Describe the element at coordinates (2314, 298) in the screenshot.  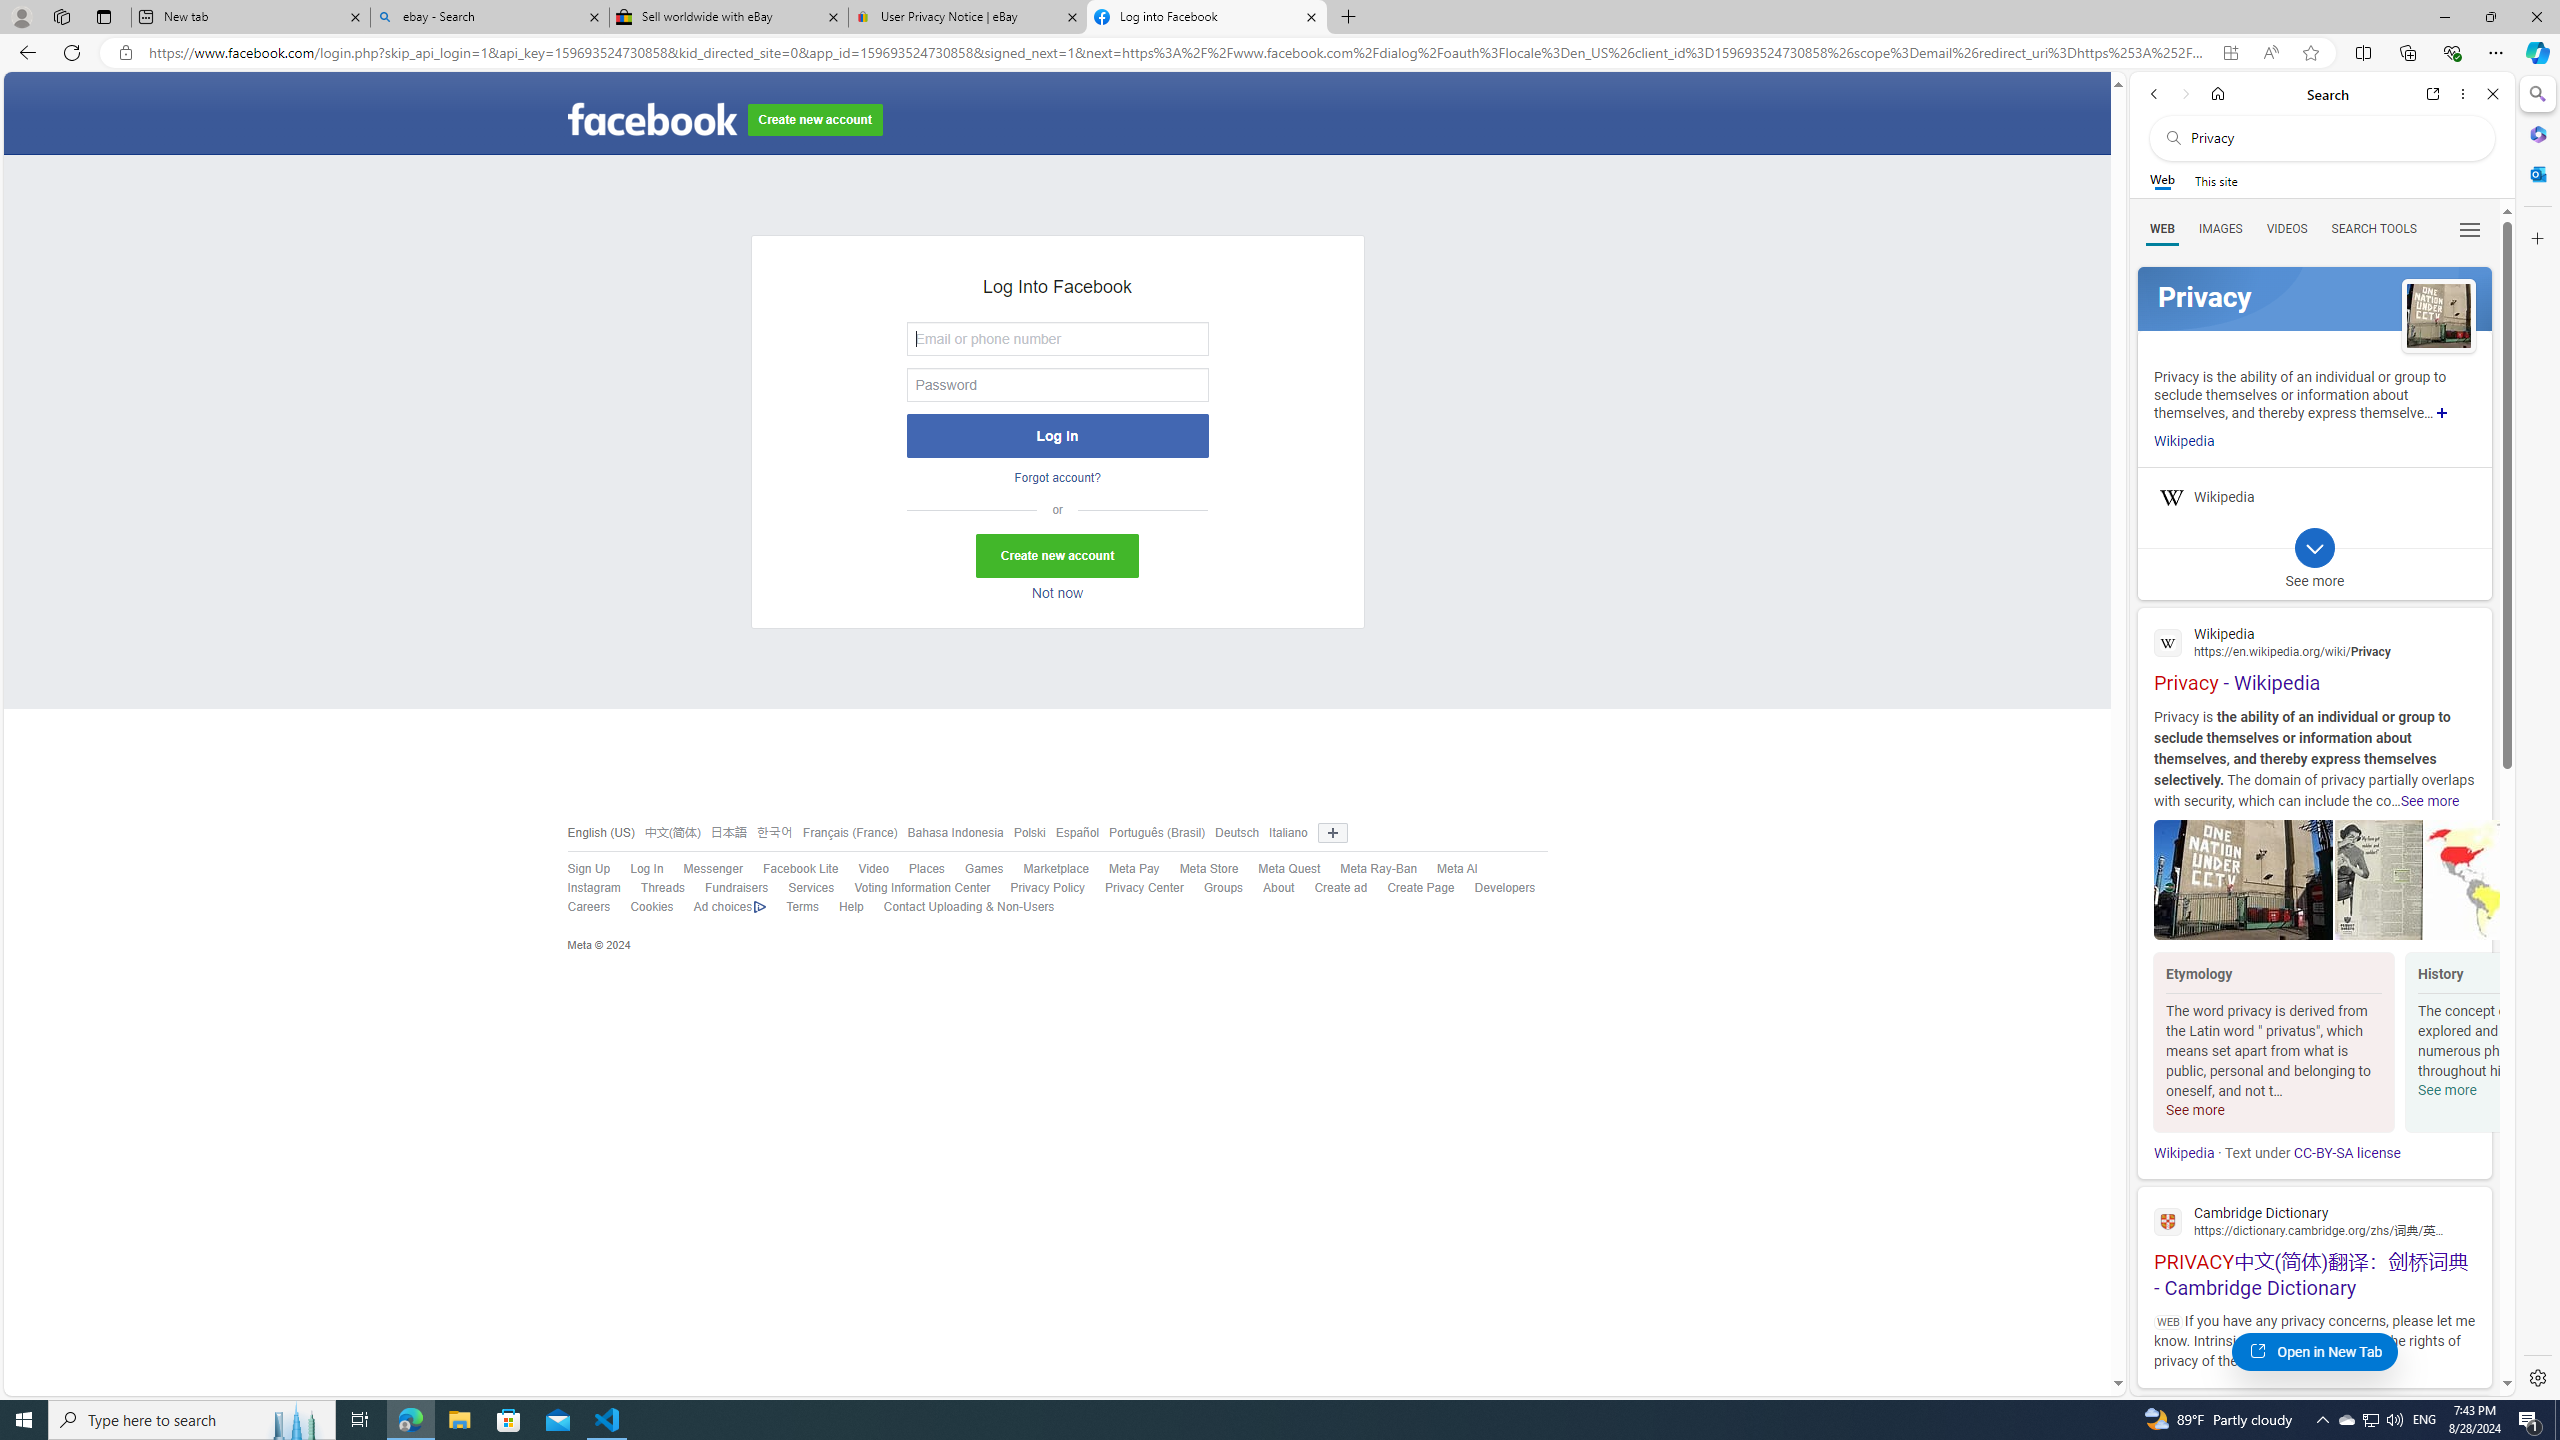
I see `Class: spl_logobg` at that location.